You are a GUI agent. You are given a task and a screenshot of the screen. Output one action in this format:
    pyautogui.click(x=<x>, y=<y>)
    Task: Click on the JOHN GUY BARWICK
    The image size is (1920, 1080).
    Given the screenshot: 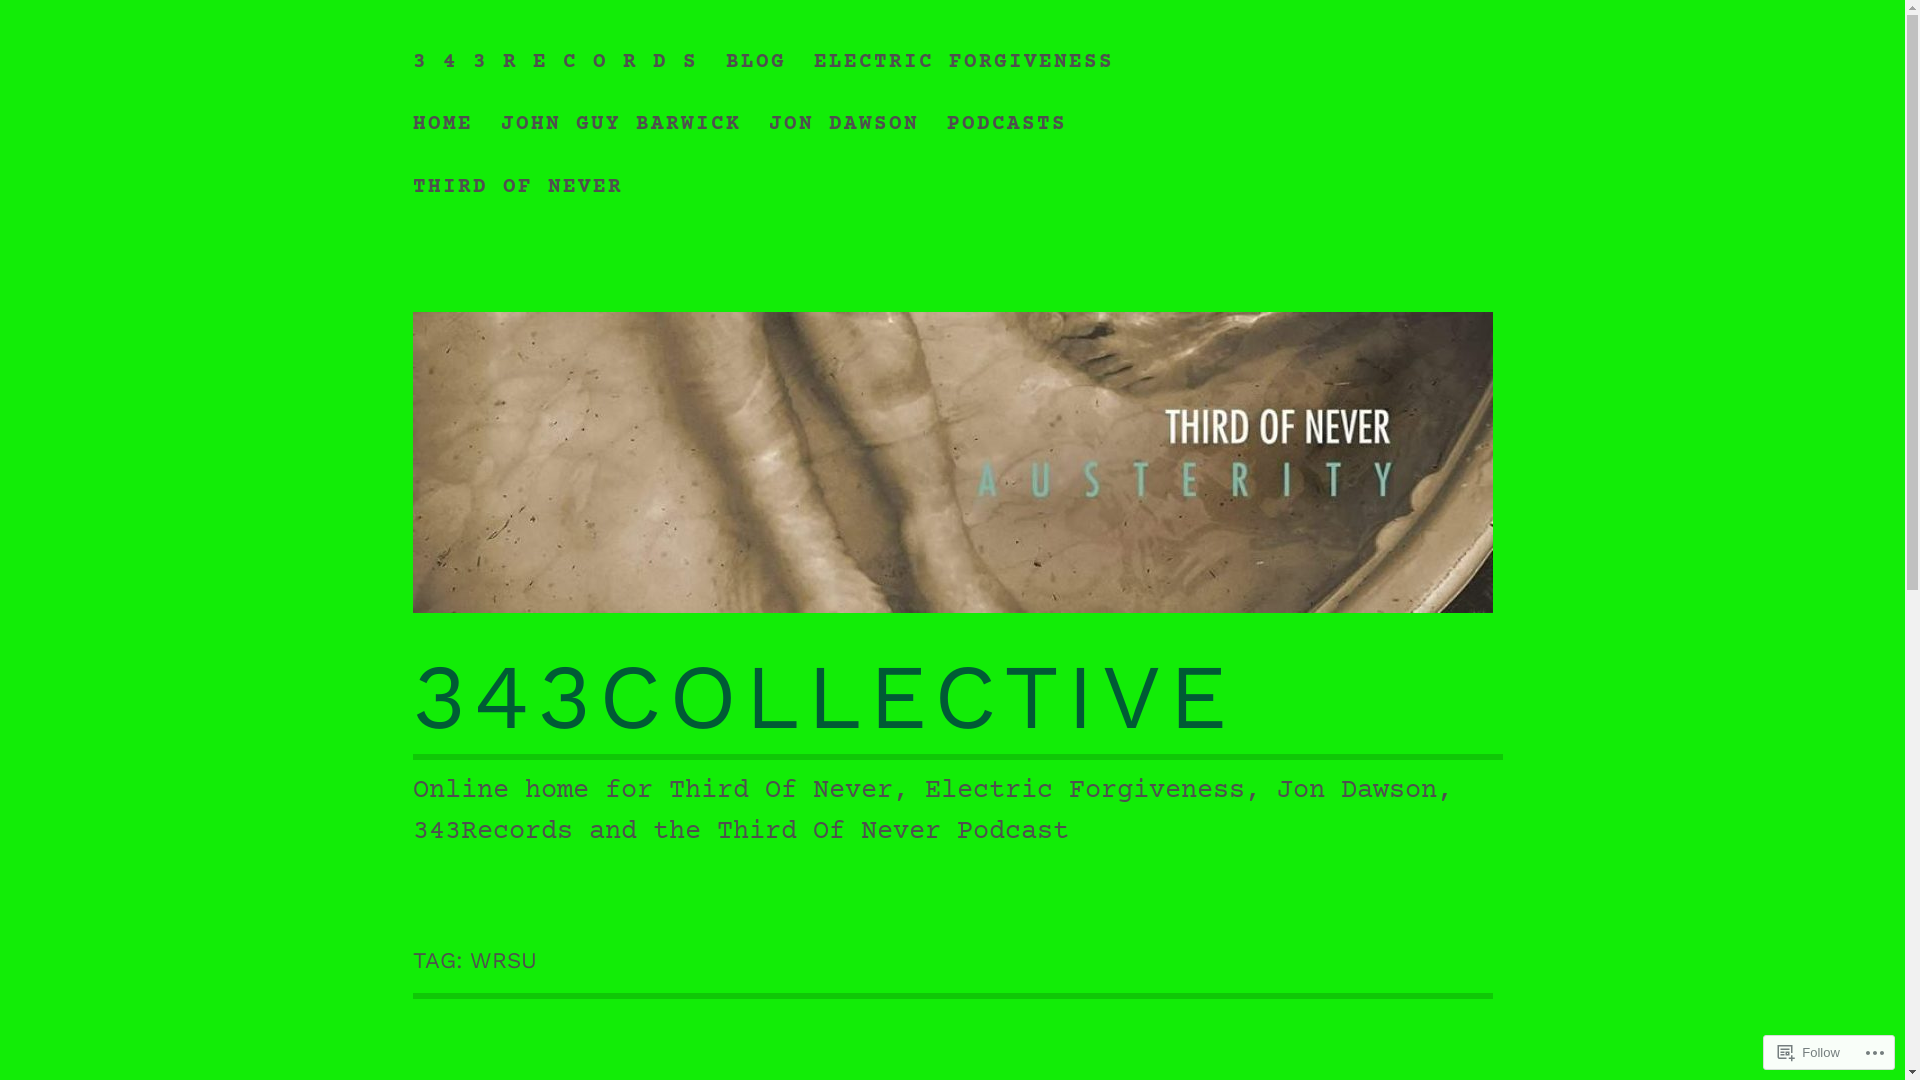 What is the action you would take?
    pyautogui.click(x=621, y=118)
    